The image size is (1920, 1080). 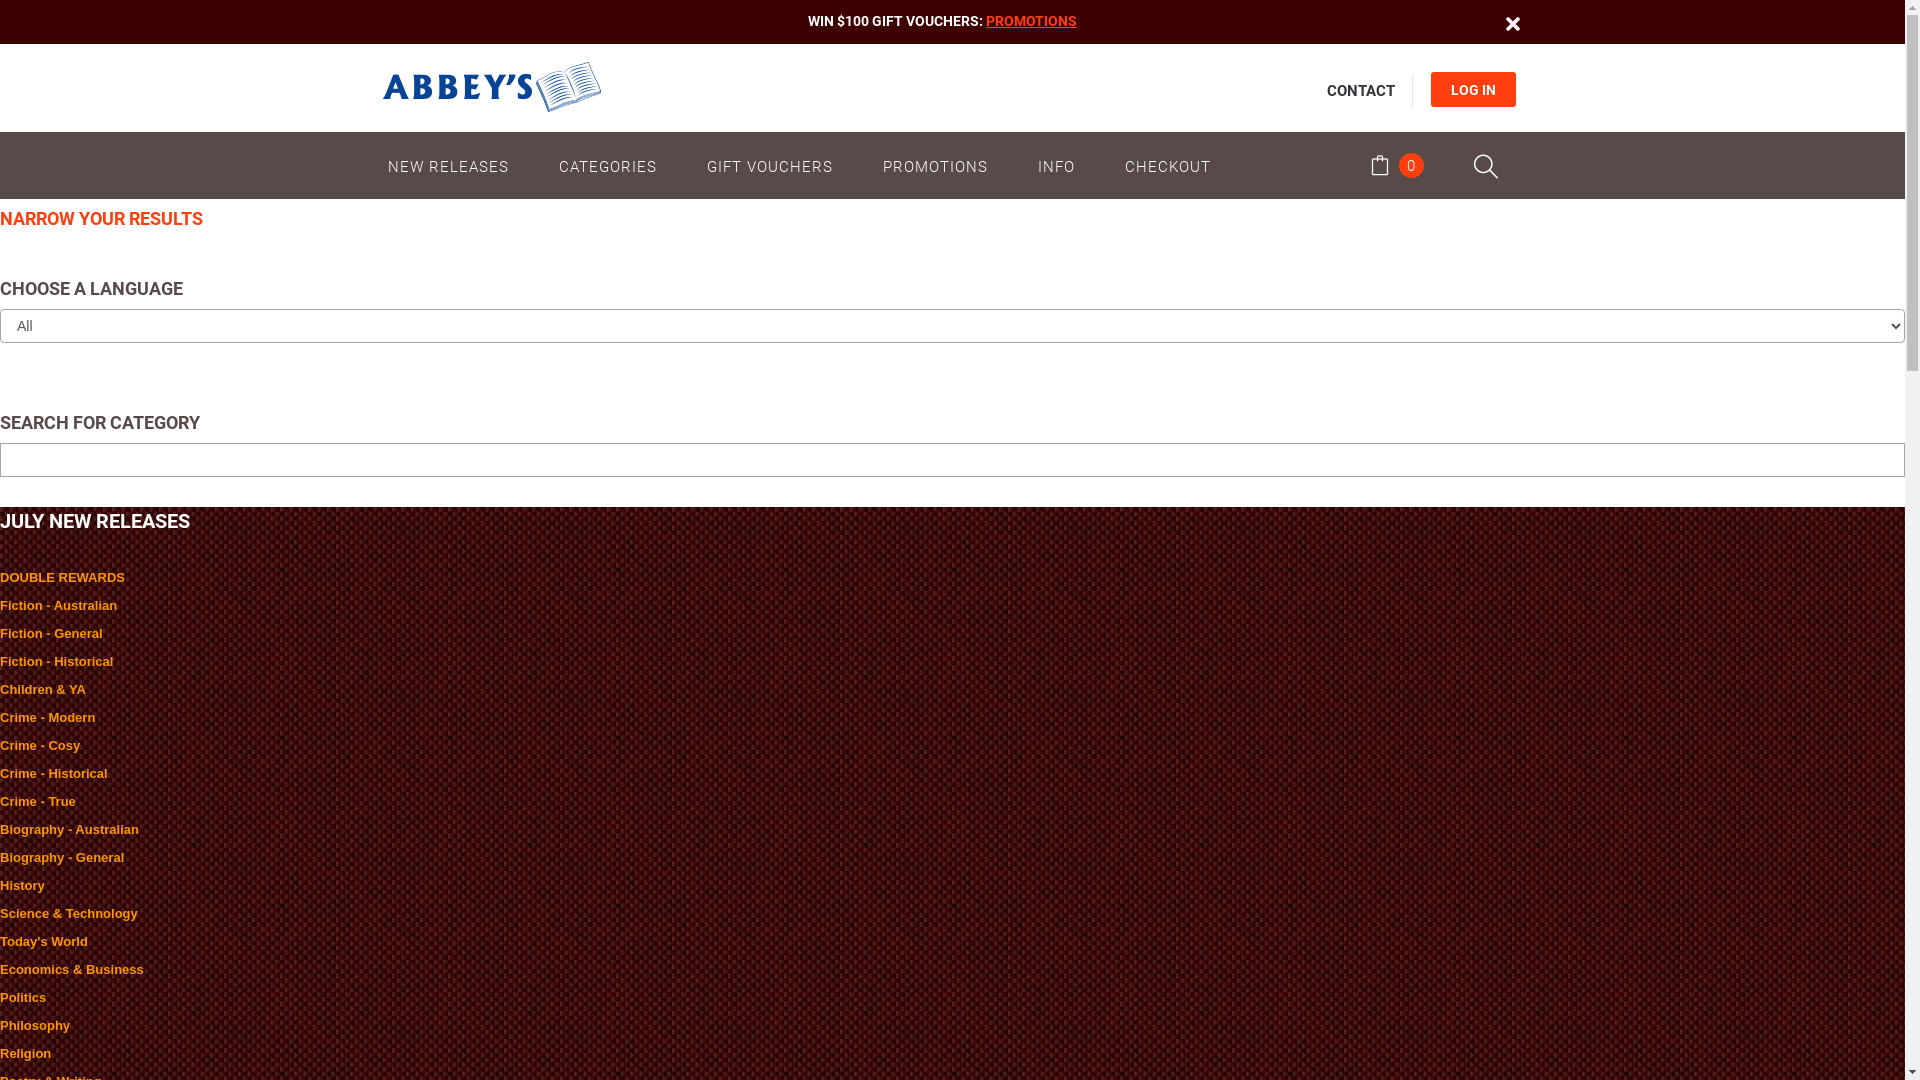 I want to click on DOUBLE REWARDS, so click(x=62, y=578).